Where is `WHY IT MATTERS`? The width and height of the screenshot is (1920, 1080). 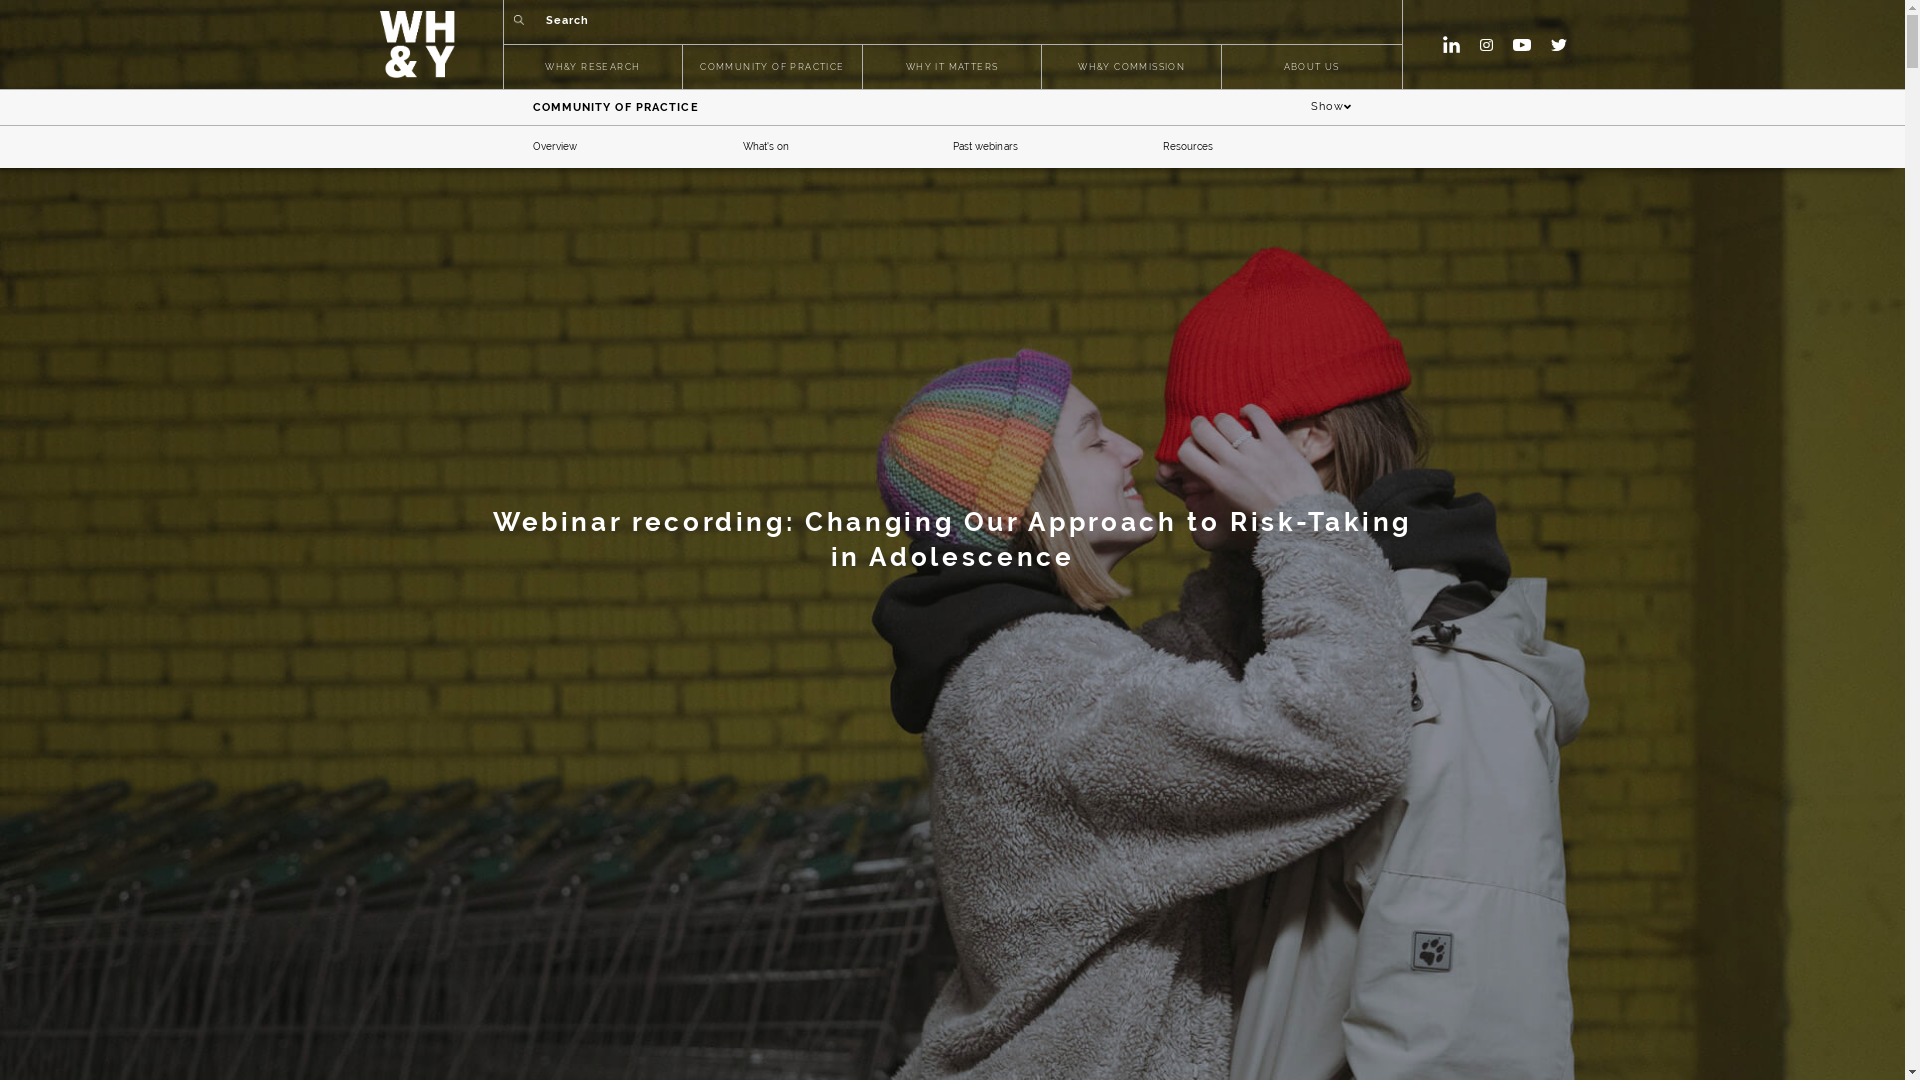
WHY IT MATTERS is located at coordinates (952, 68).